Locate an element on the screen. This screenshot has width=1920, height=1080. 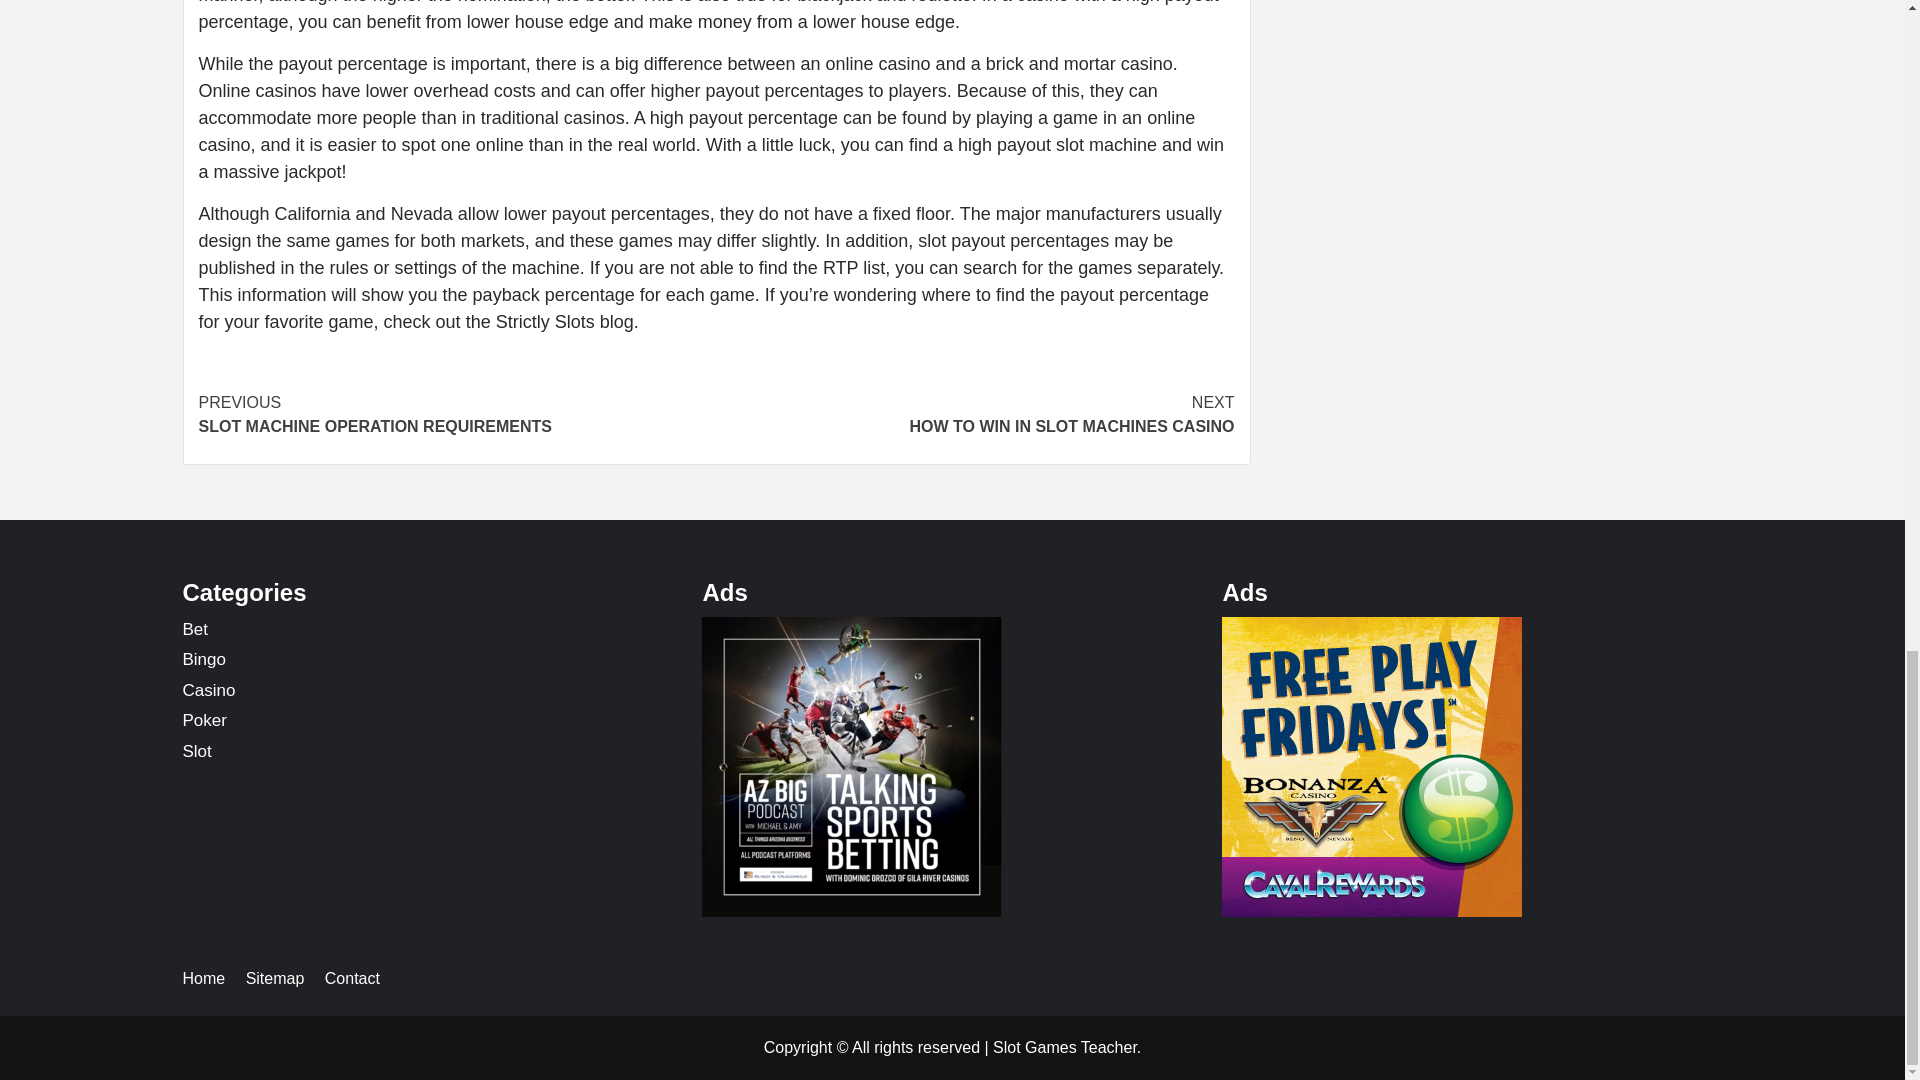
Sitemap is located at coordinates (282, 978).